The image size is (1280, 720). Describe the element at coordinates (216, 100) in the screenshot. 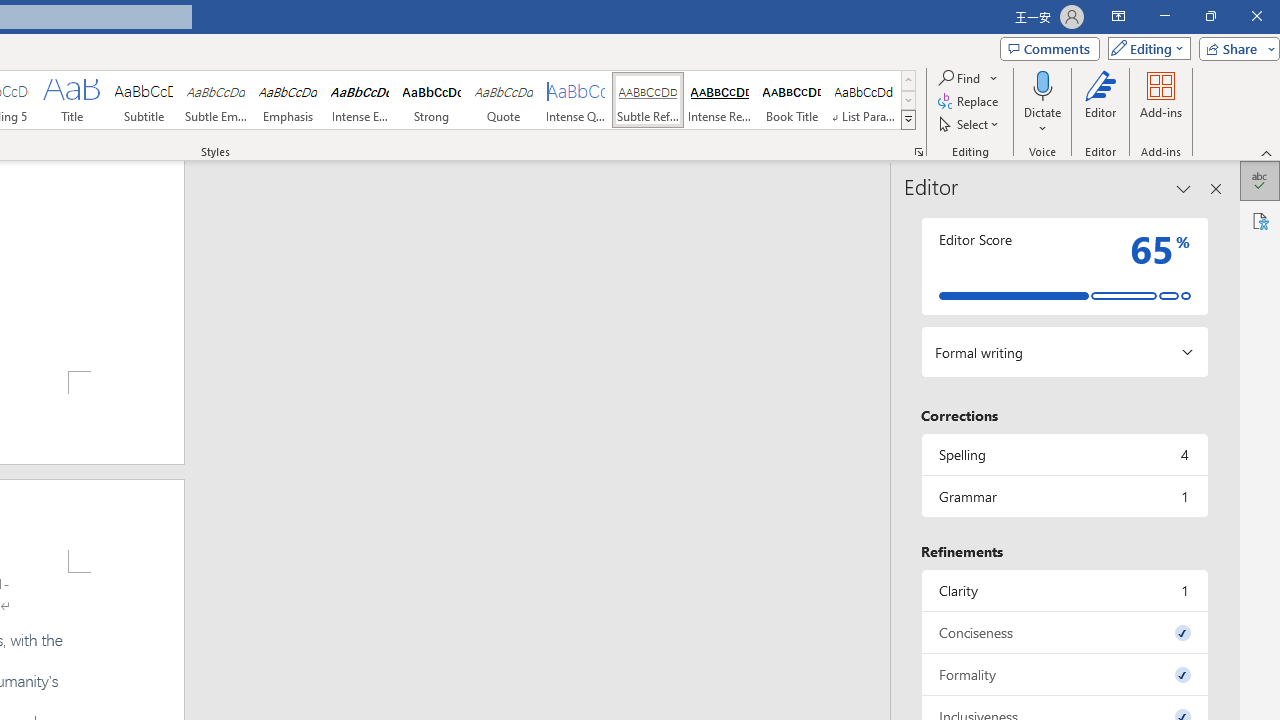

I see `Subtle Emphasis` at that location.